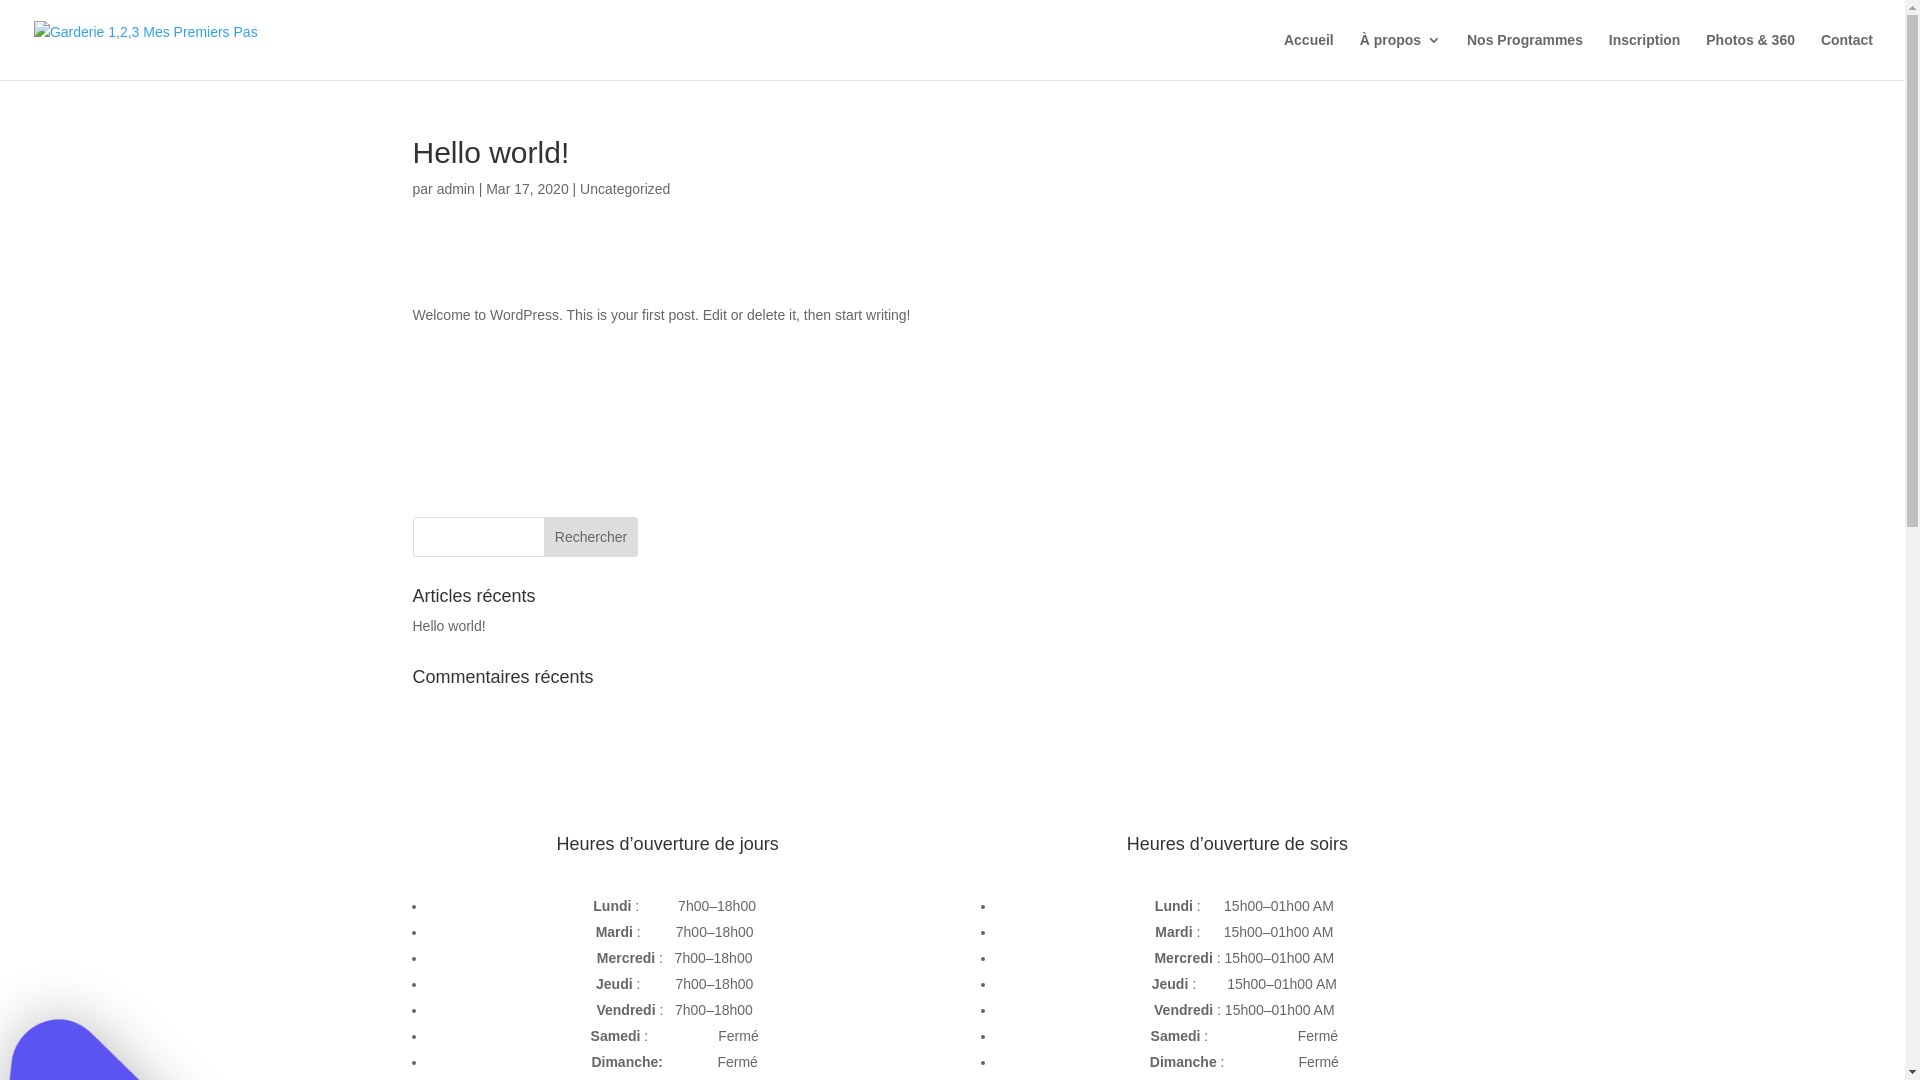 The height and width of the screenshot is (1080, 1920). Describe the element at coordinates (448, 626) in the screenshot. I see `Hello world!` at that location.